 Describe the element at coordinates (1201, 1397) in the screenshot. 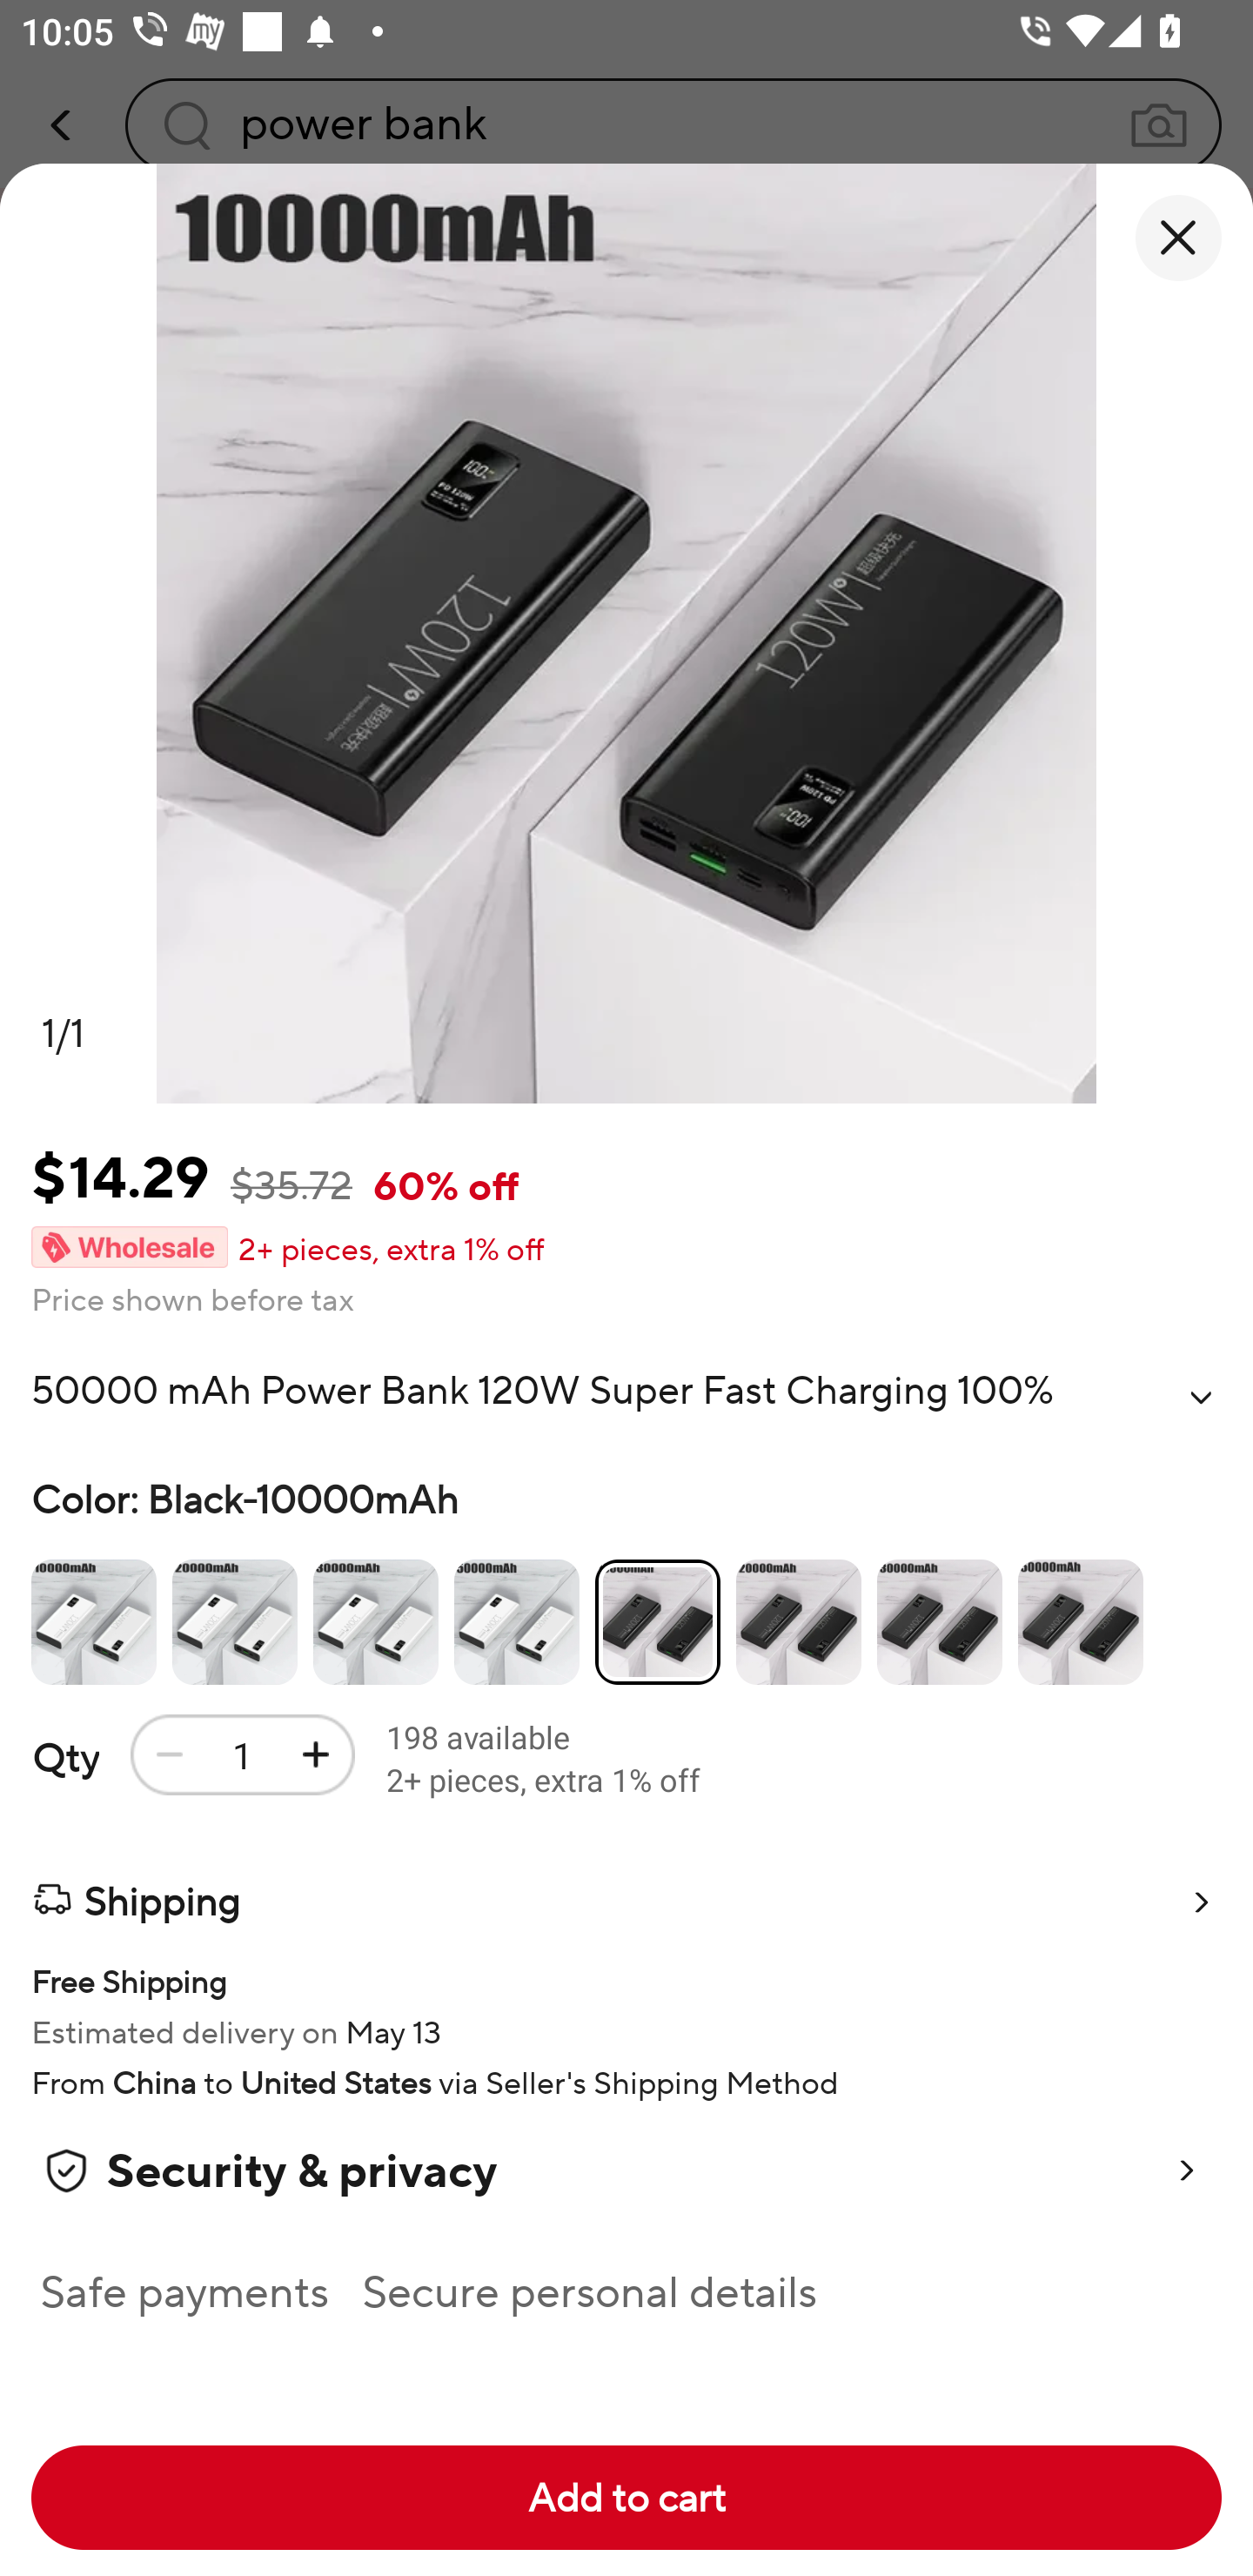

I see `` at that location.